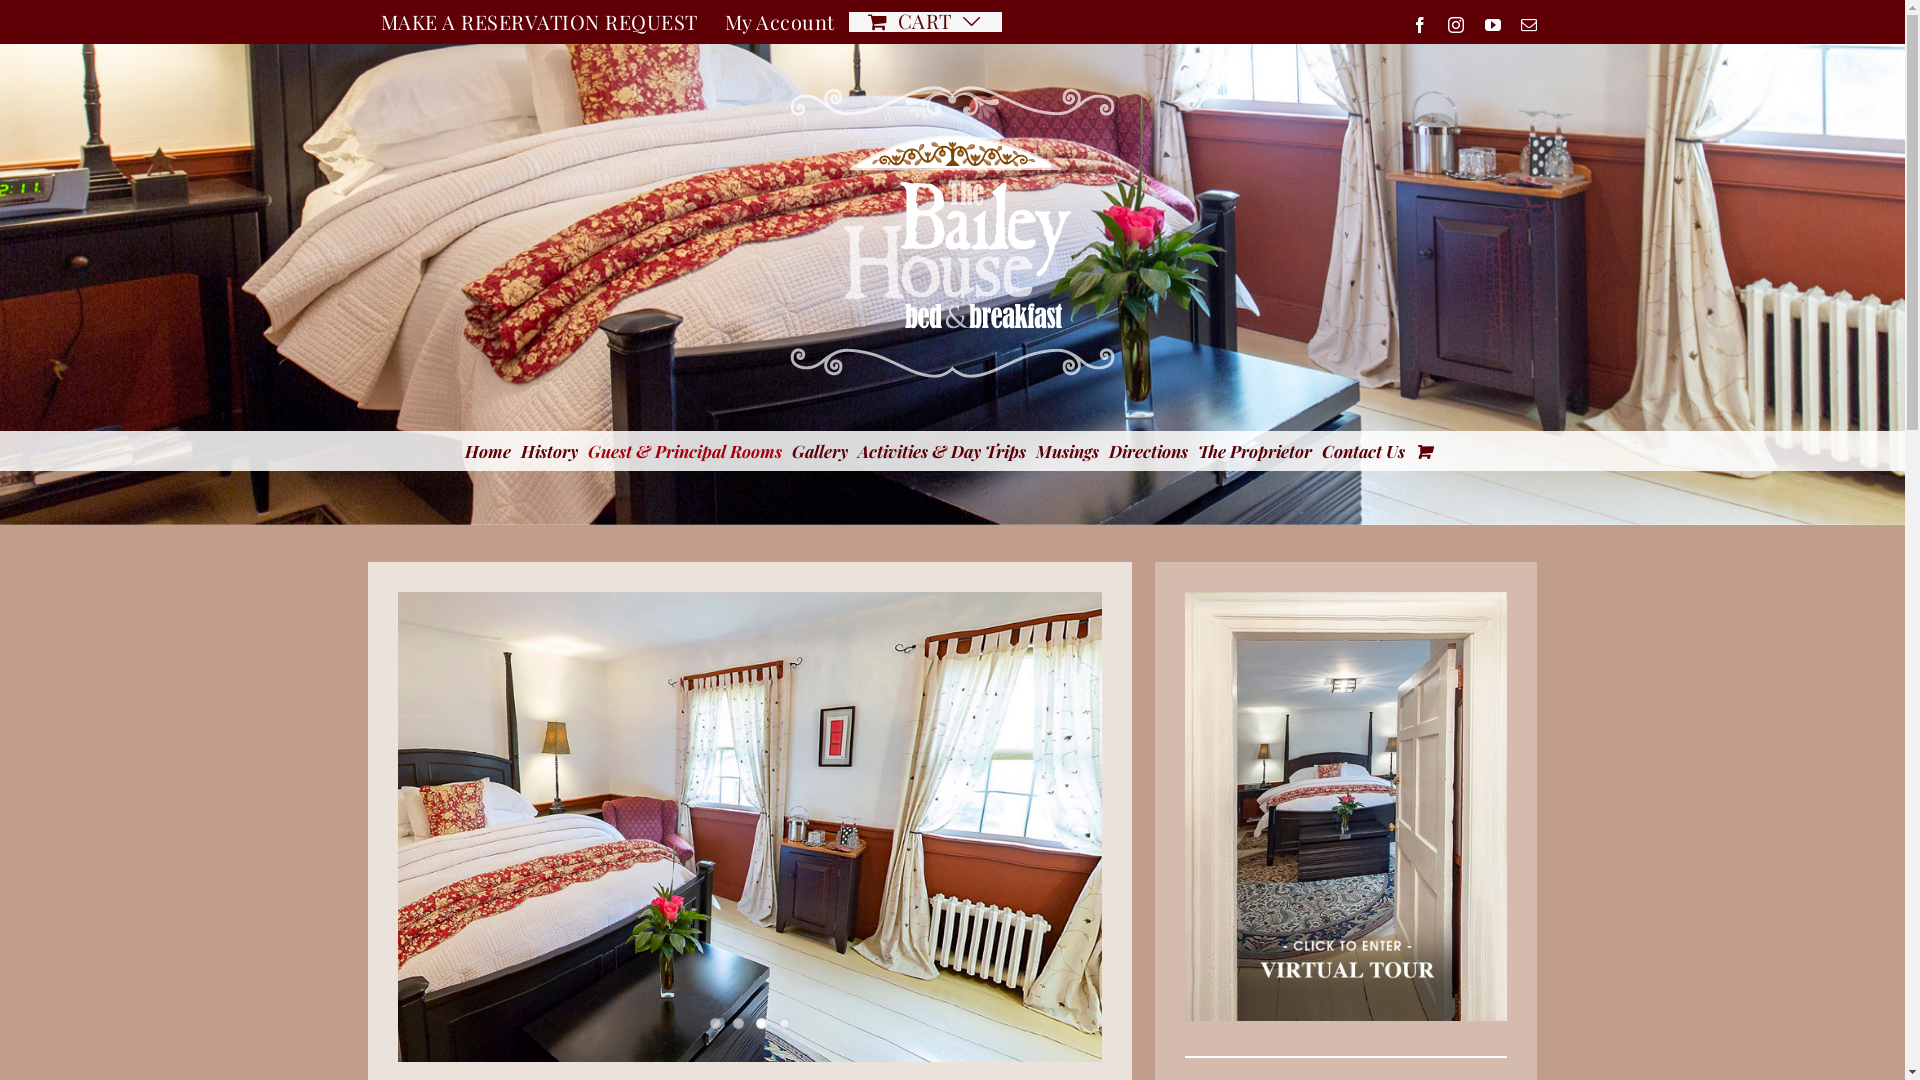 This screenshot has width=1920, height=1080. I want to click on The Proprietor, so click(1255, 451).